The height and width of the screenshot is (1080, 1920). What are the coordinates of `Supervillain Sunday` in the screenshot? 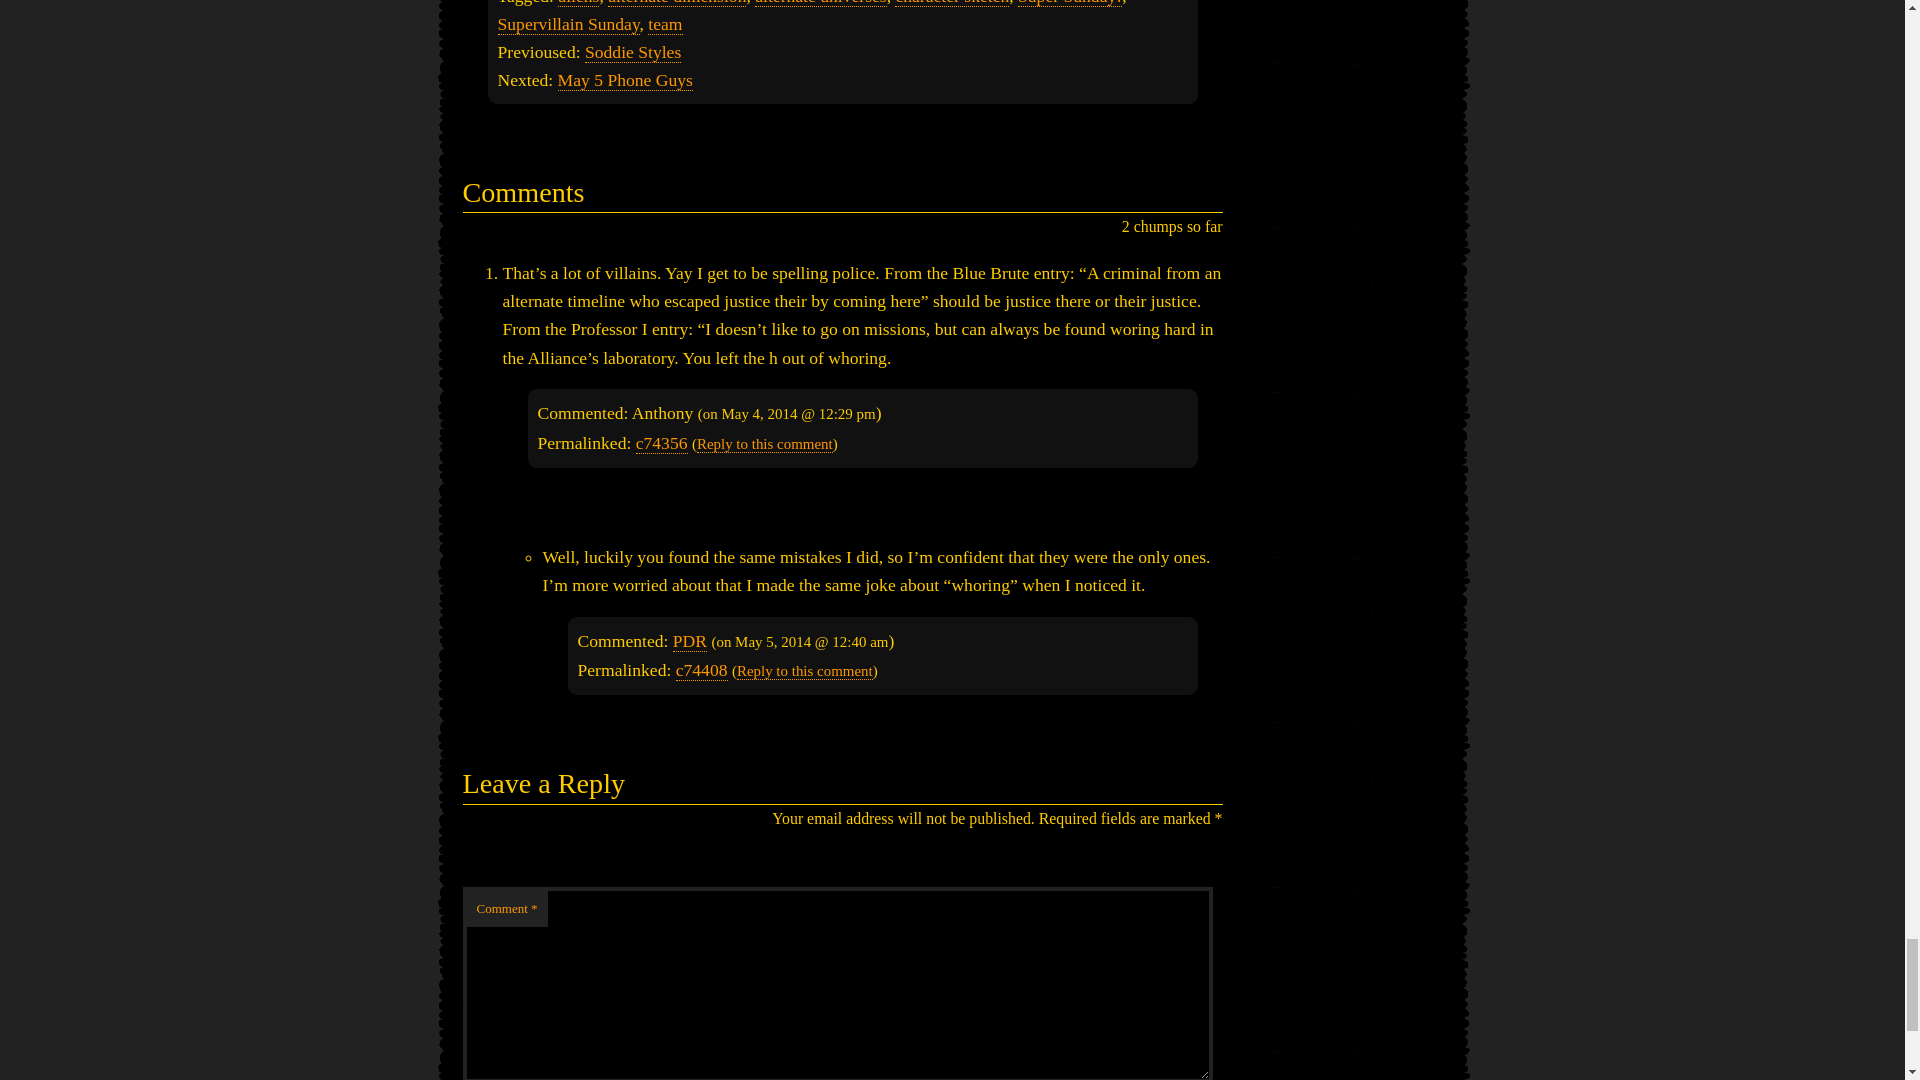 It's located at (568, 24).